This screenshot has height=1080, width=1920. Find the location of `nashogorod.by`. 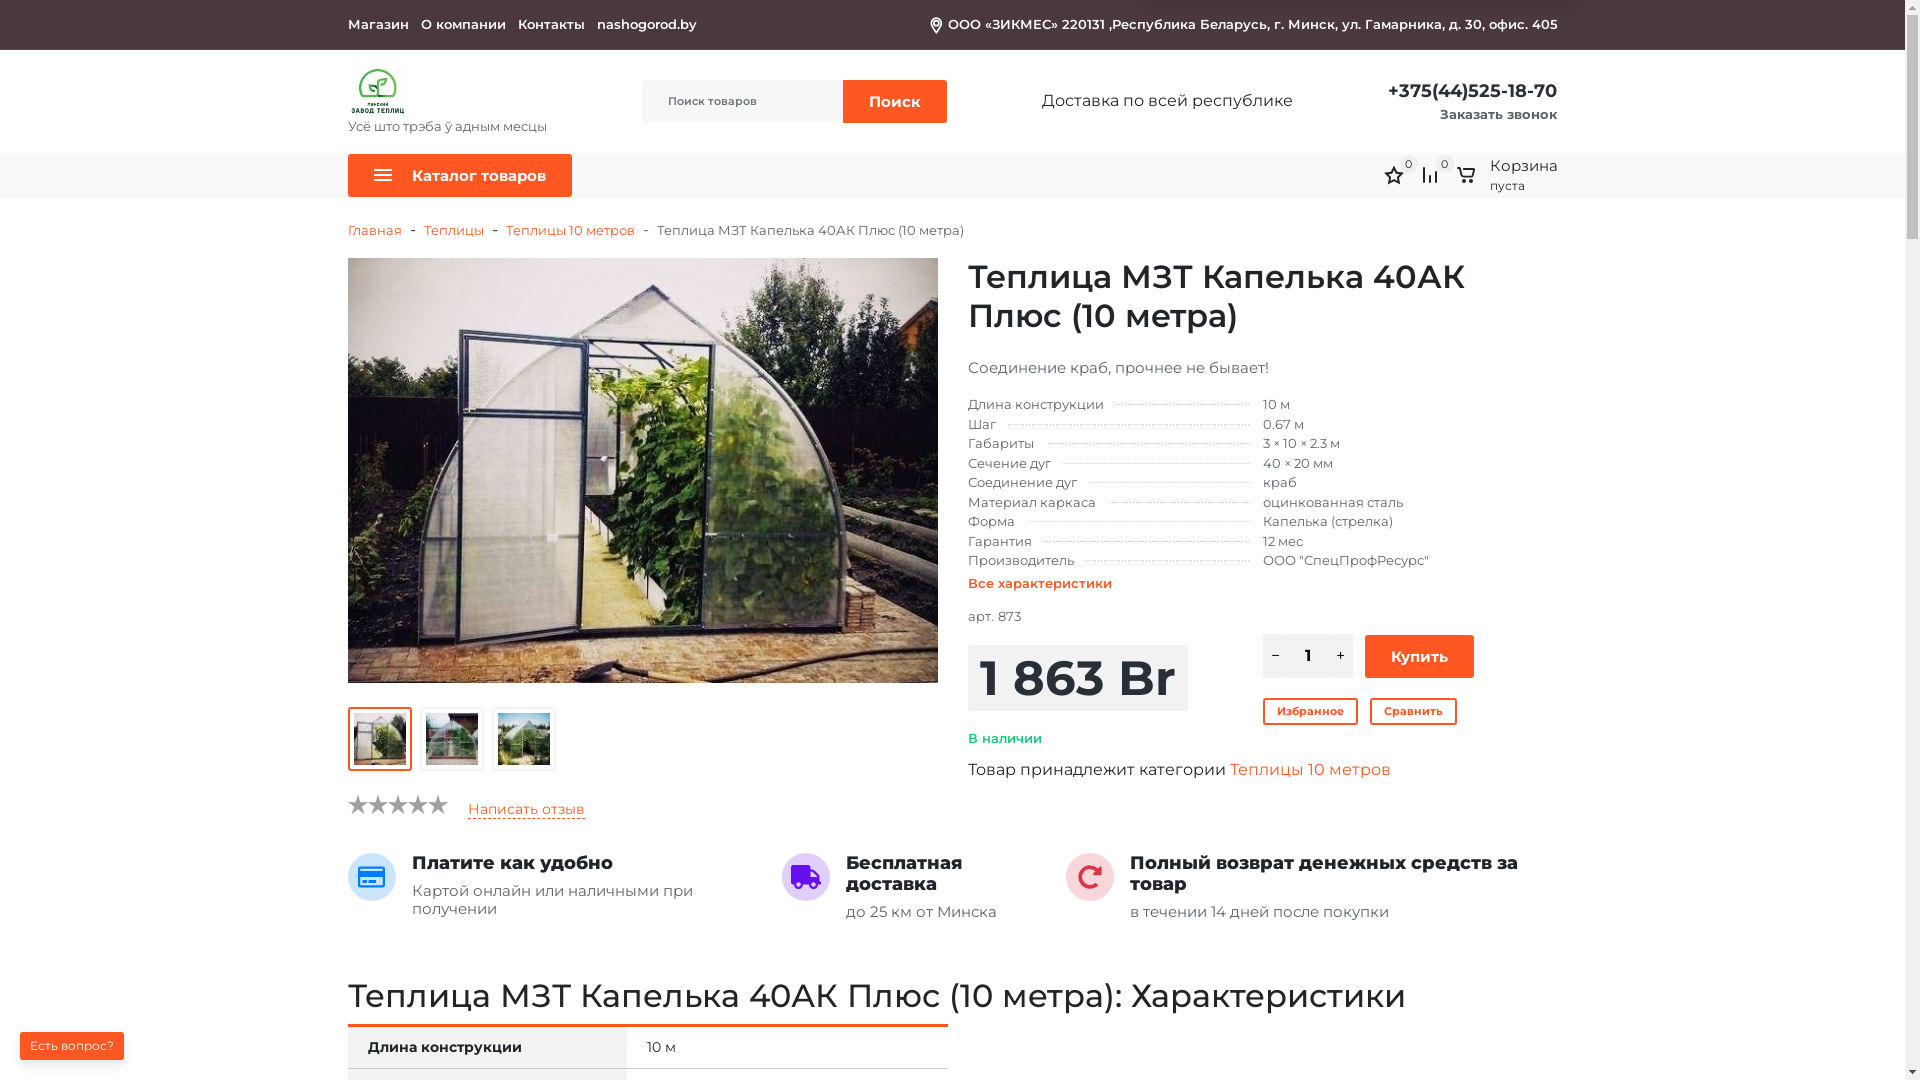

nashogorod.by is located at coordinates (652, 24).